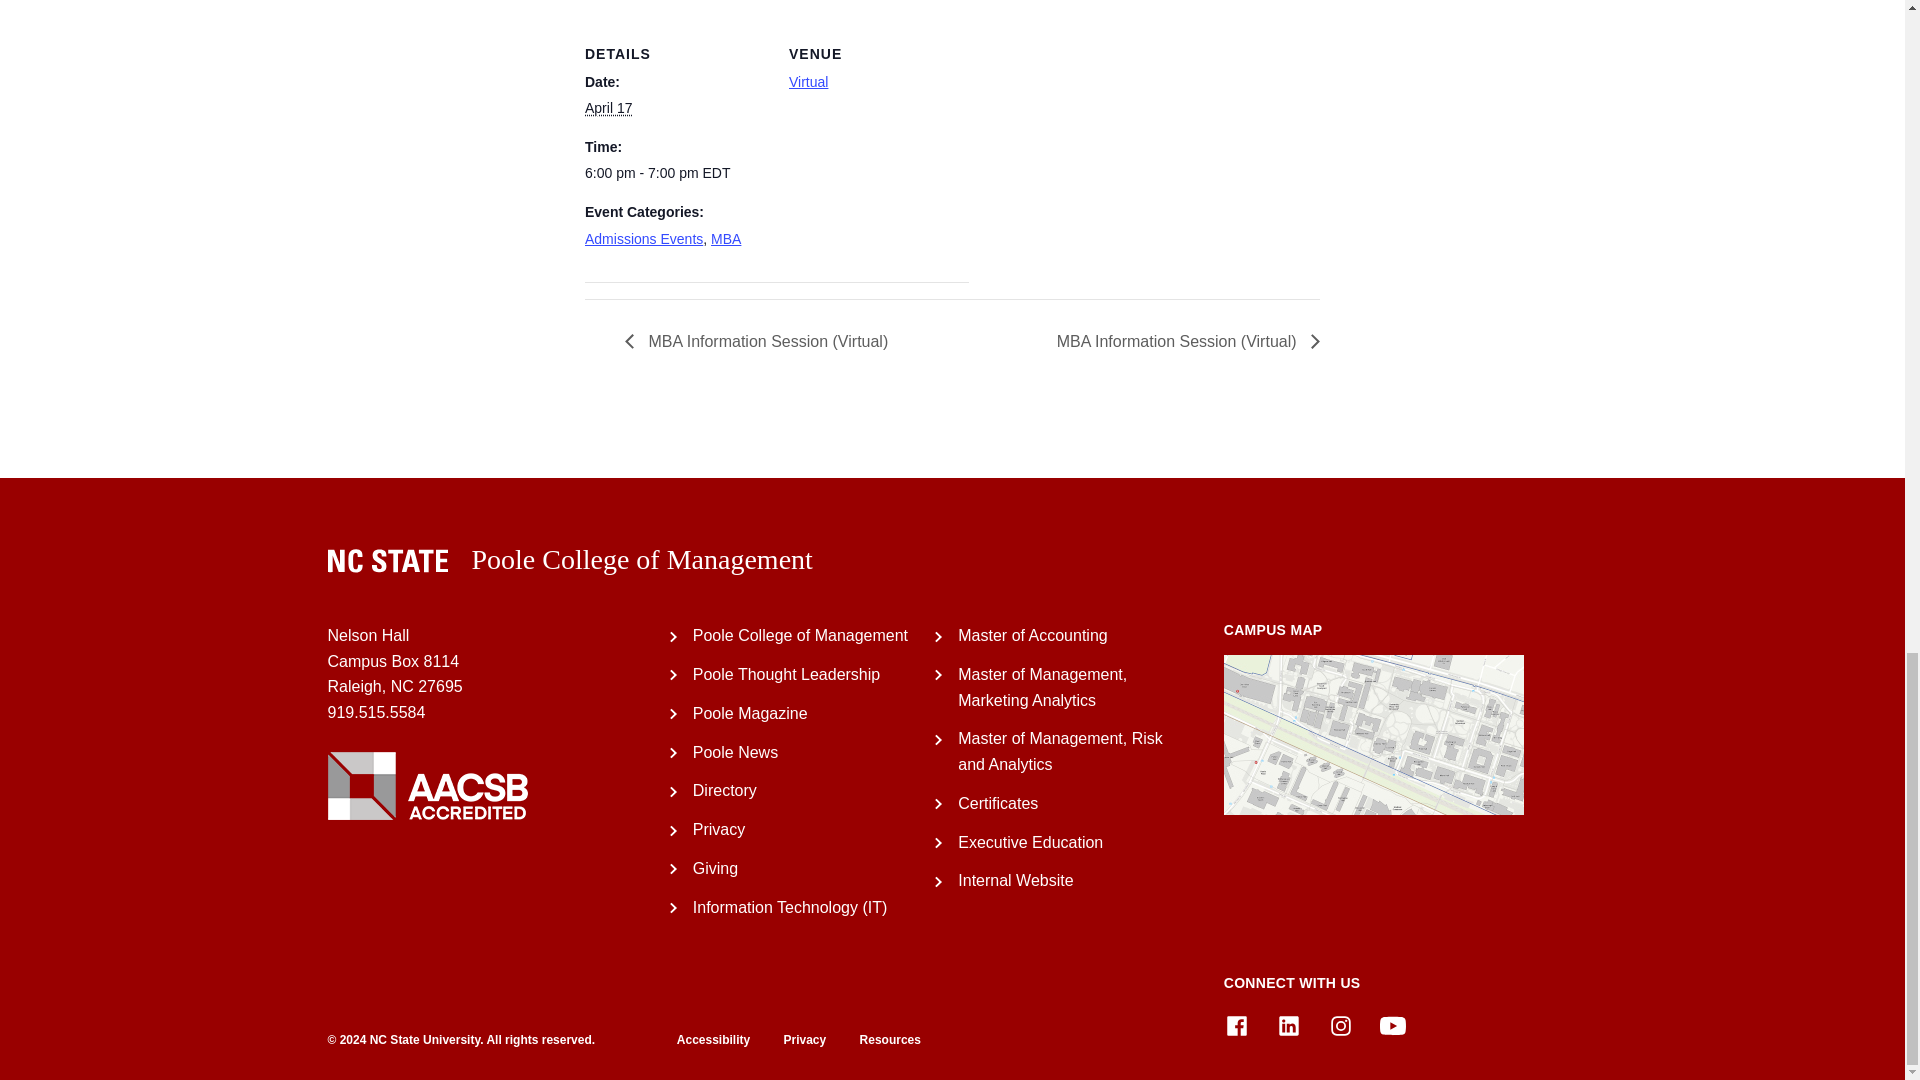 The height and width of the screenshot is (1080, 1920). What do you see at coordinates (1236, 1026) in the screenshot?
I see `Facebook` at bounding box center [1236, 1026].